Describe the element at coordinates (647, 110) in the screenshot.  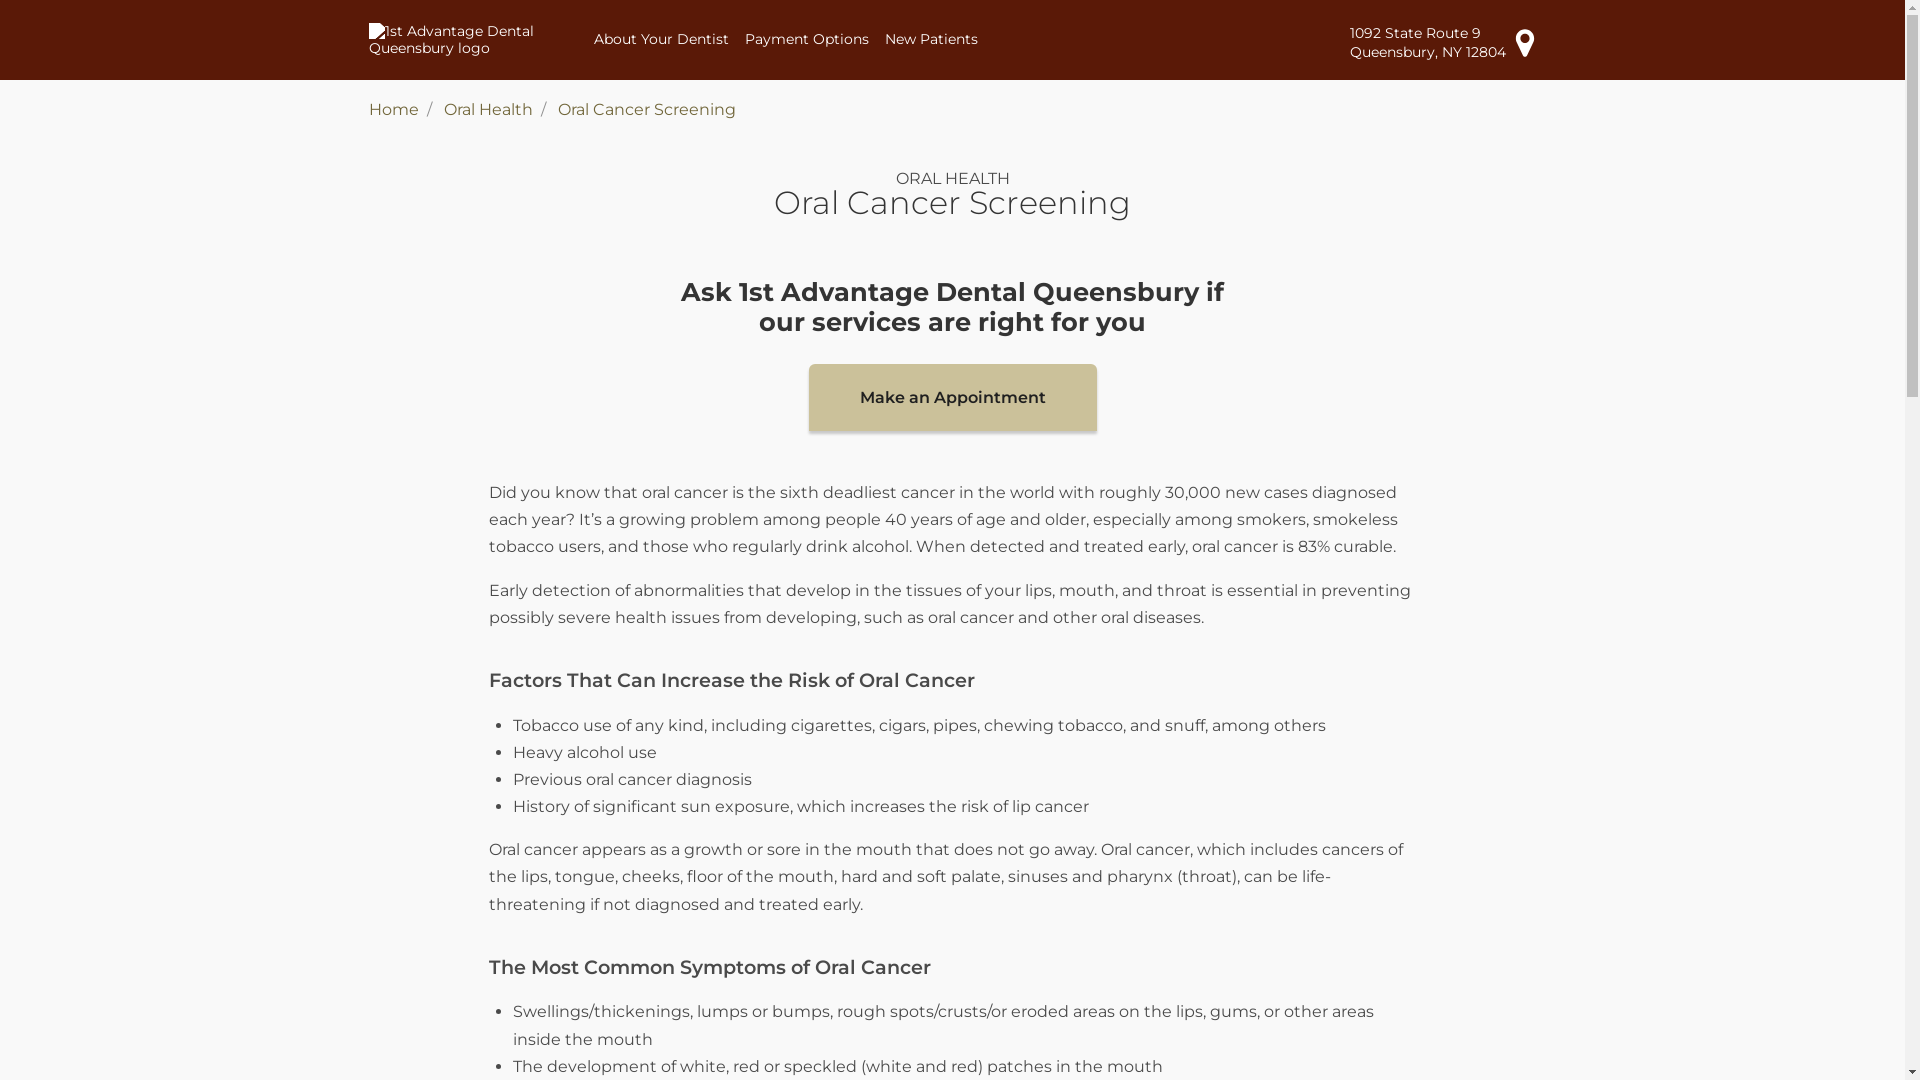
I see `Oral Cancer Screening` at that location.